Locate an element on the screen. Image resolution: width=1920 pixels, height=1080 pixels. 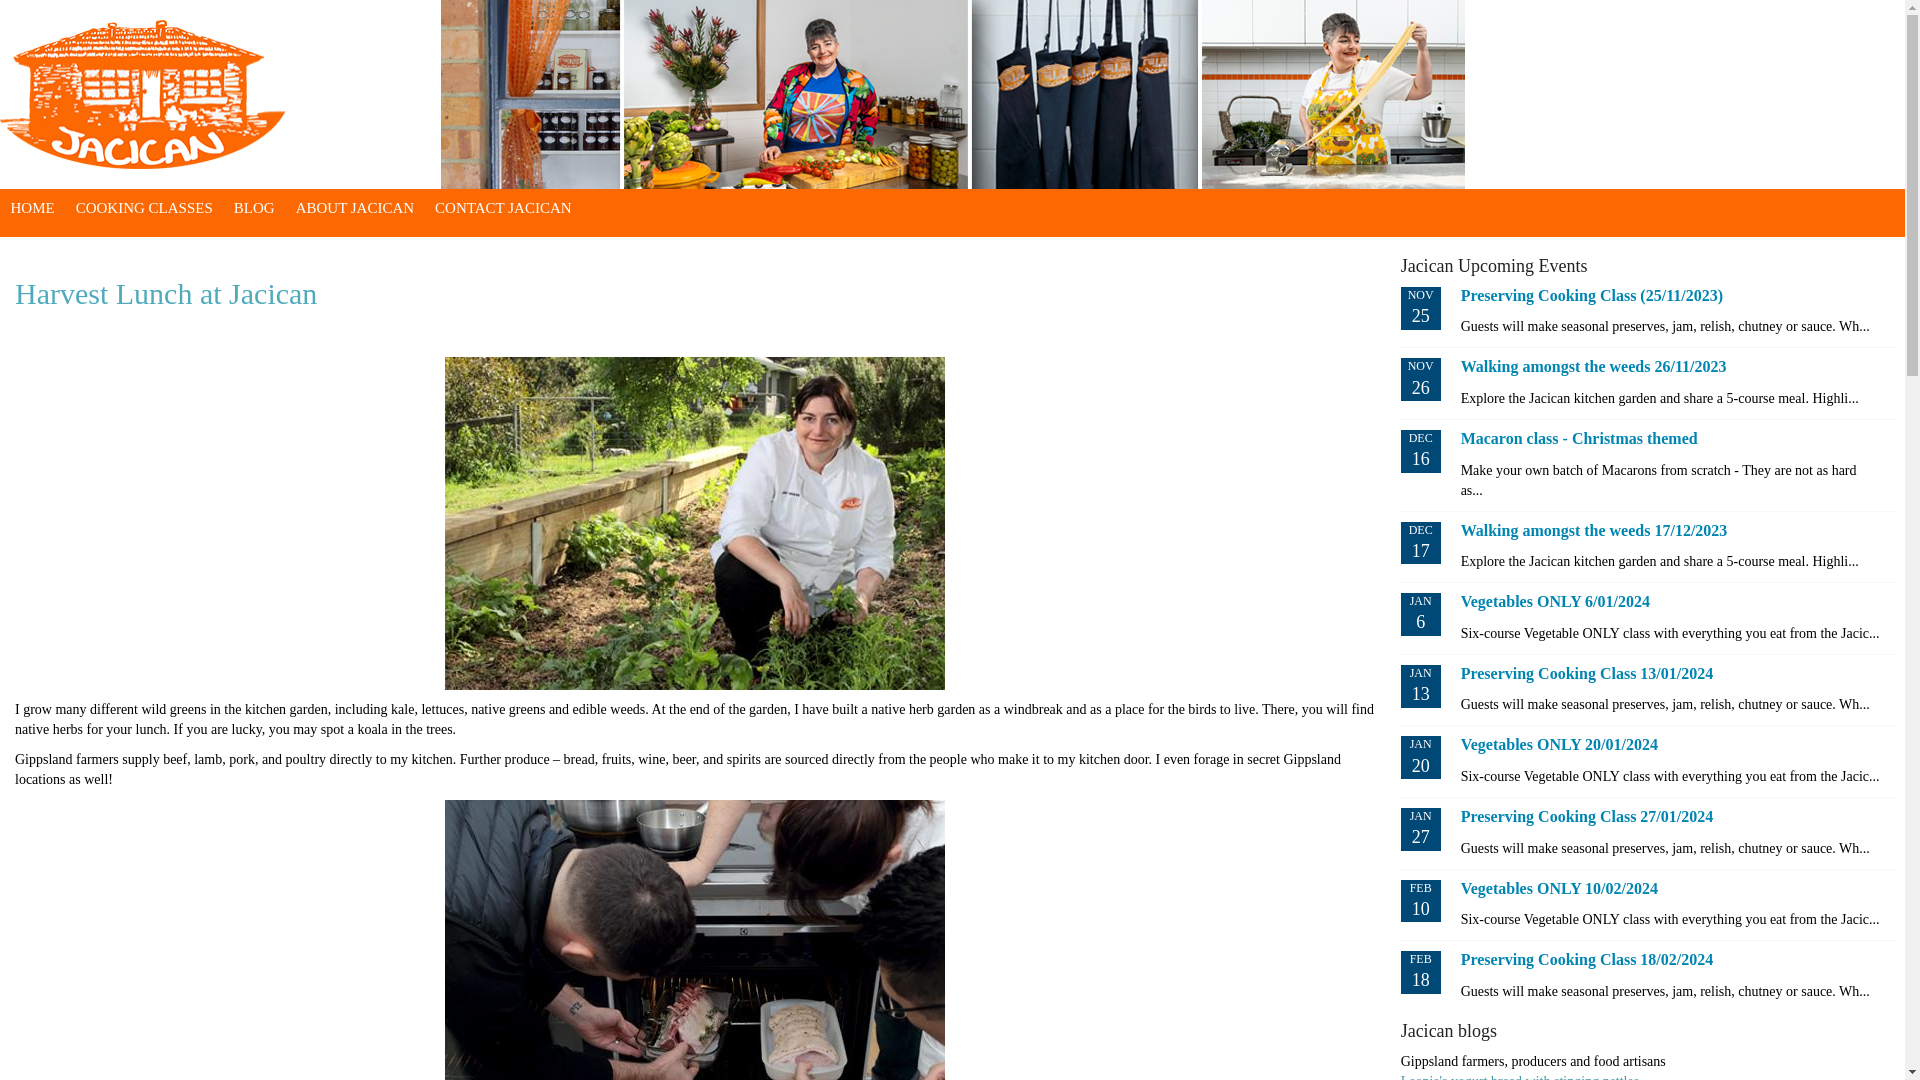
HOME is located at coordinates (32, 208).